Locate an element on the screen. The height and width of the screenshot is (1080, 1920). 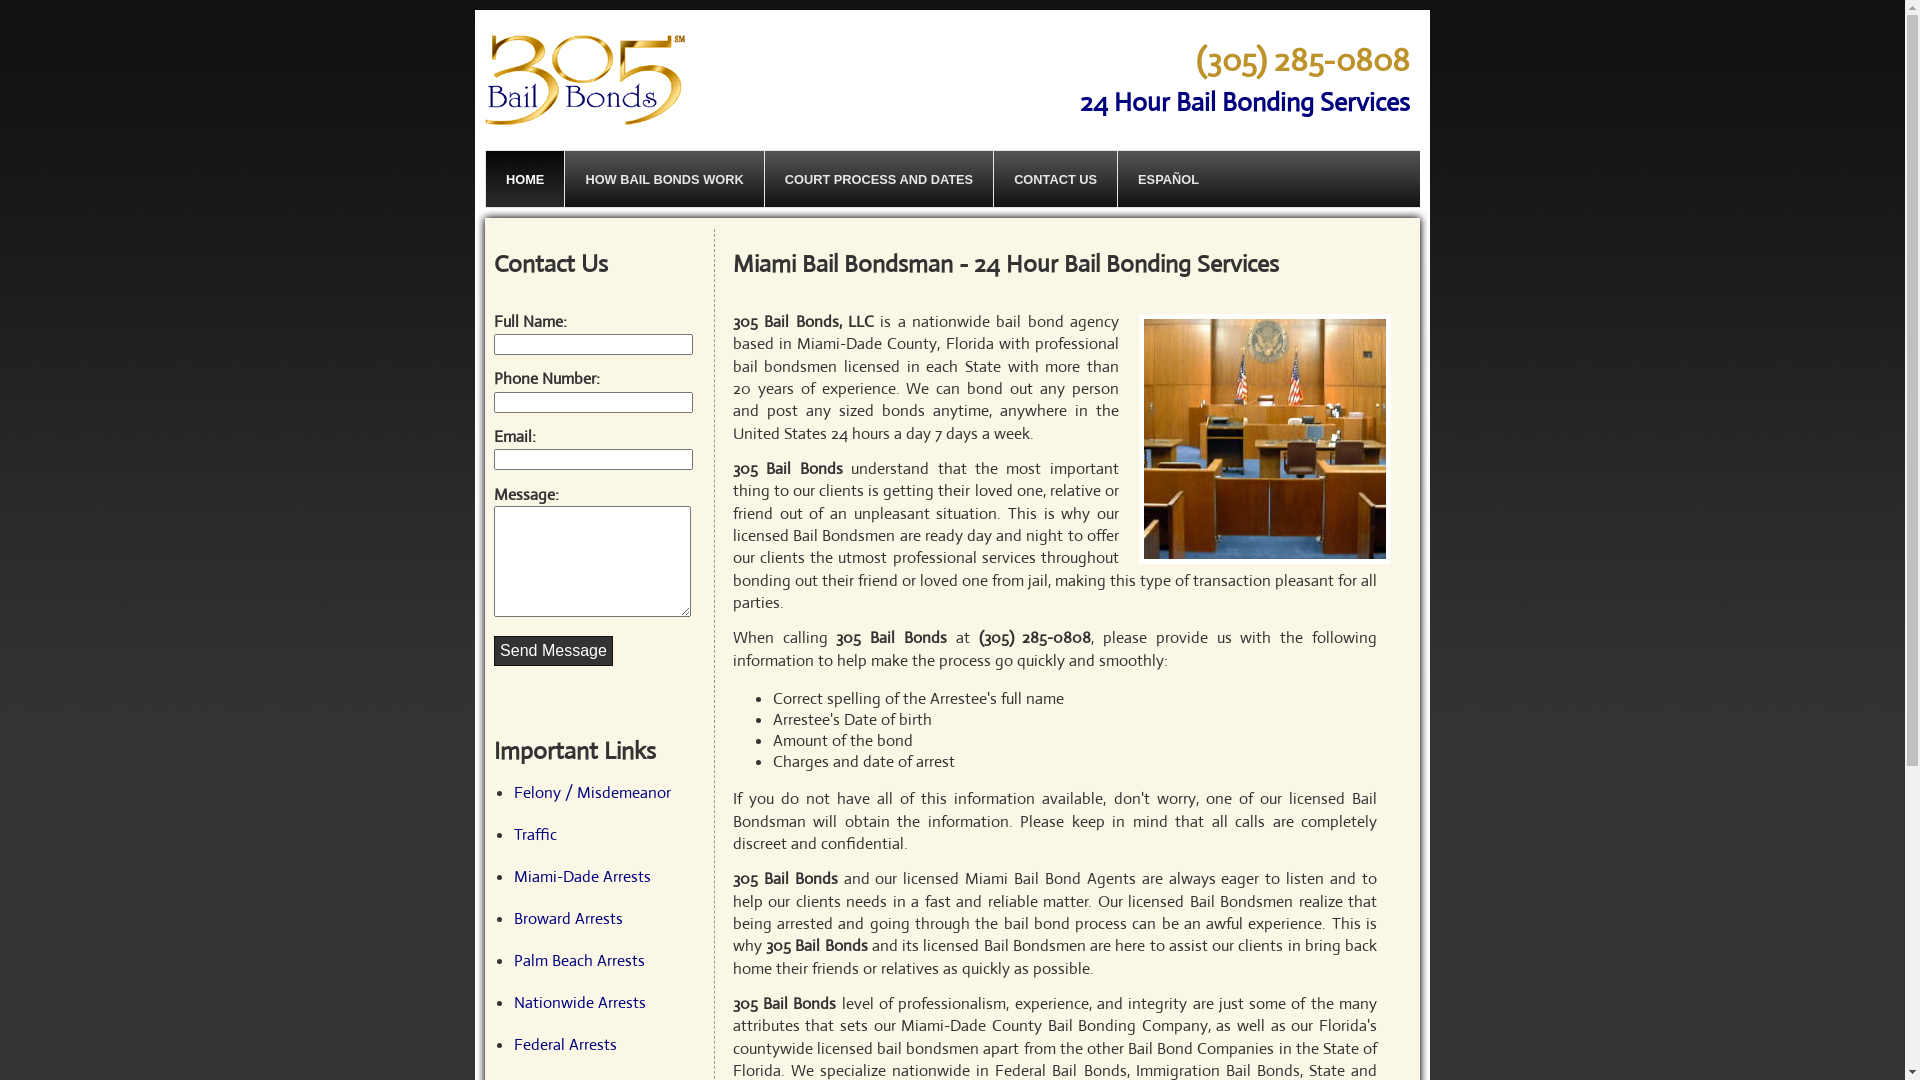
Nationwide Arrests is located at coordinates (580, 1002).